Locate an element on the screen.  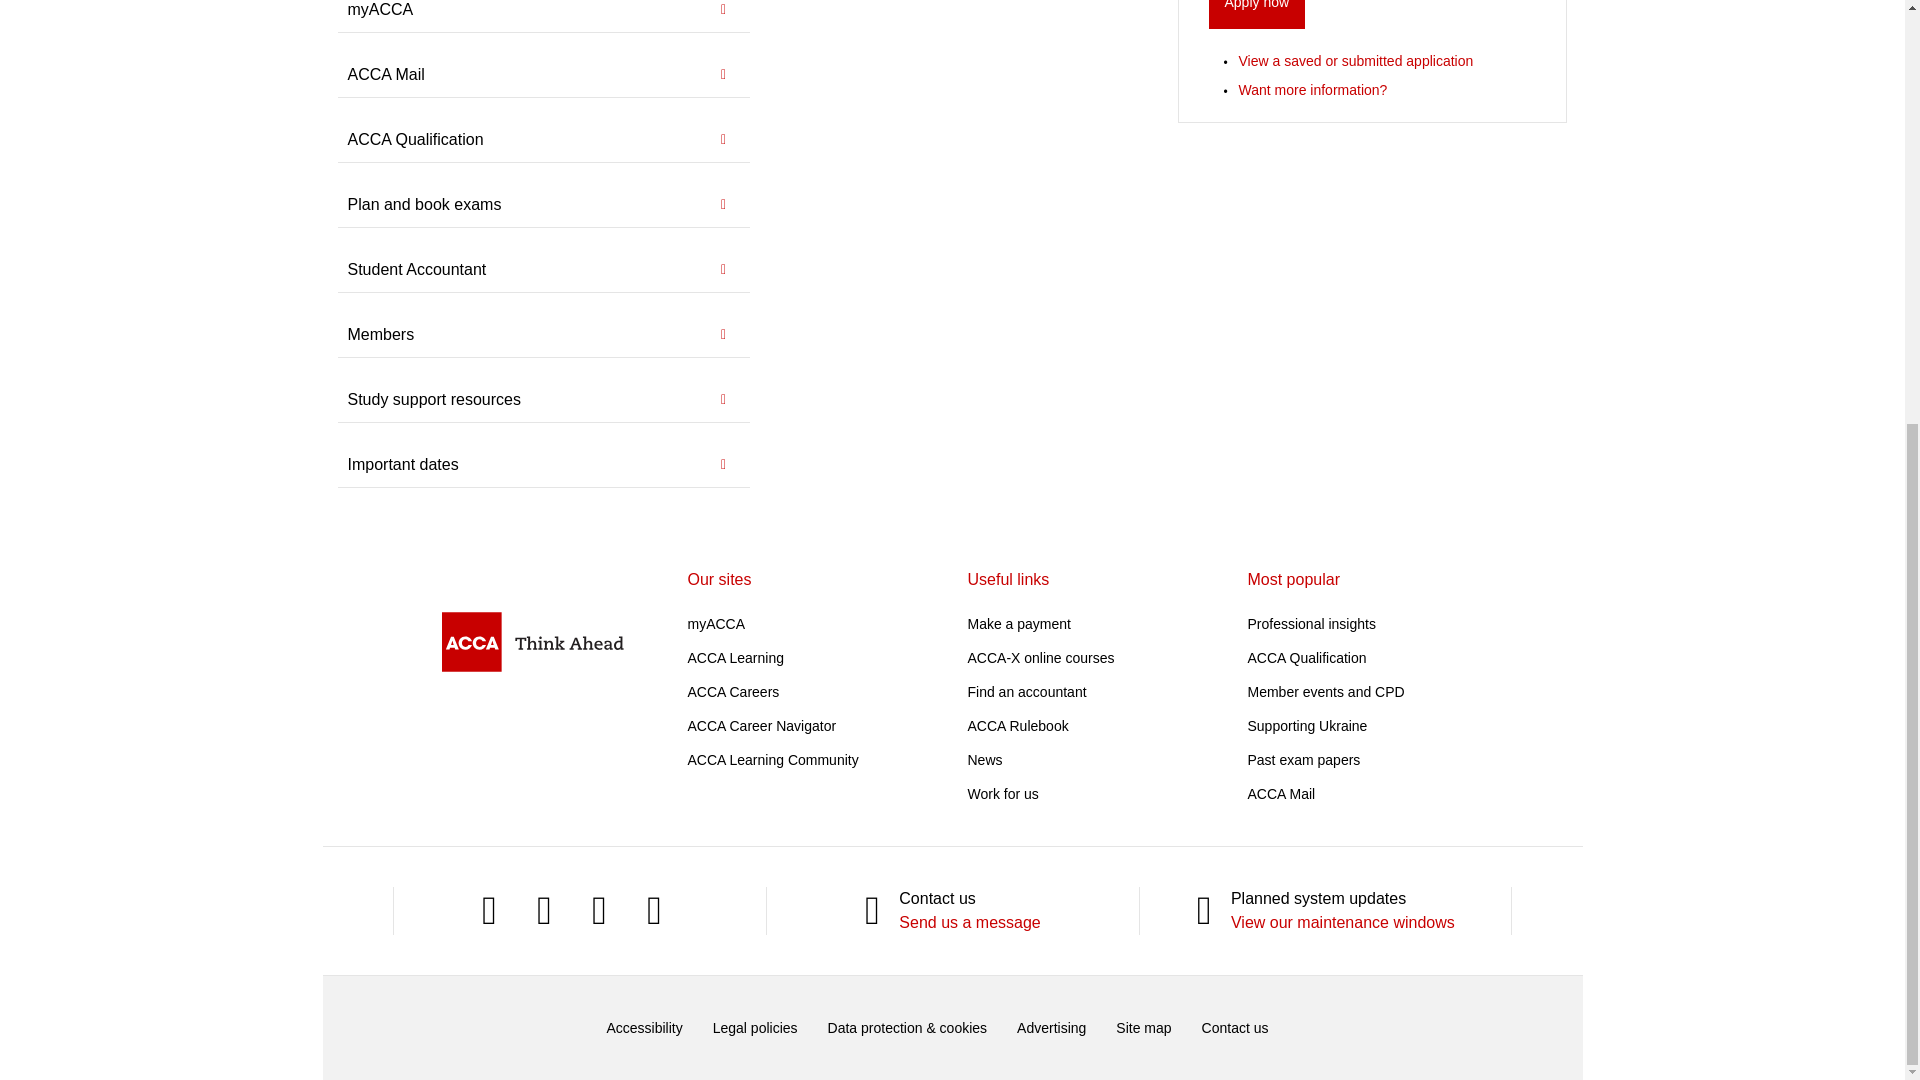
ACCA-X online courses is located at coordinates (1041, 658).